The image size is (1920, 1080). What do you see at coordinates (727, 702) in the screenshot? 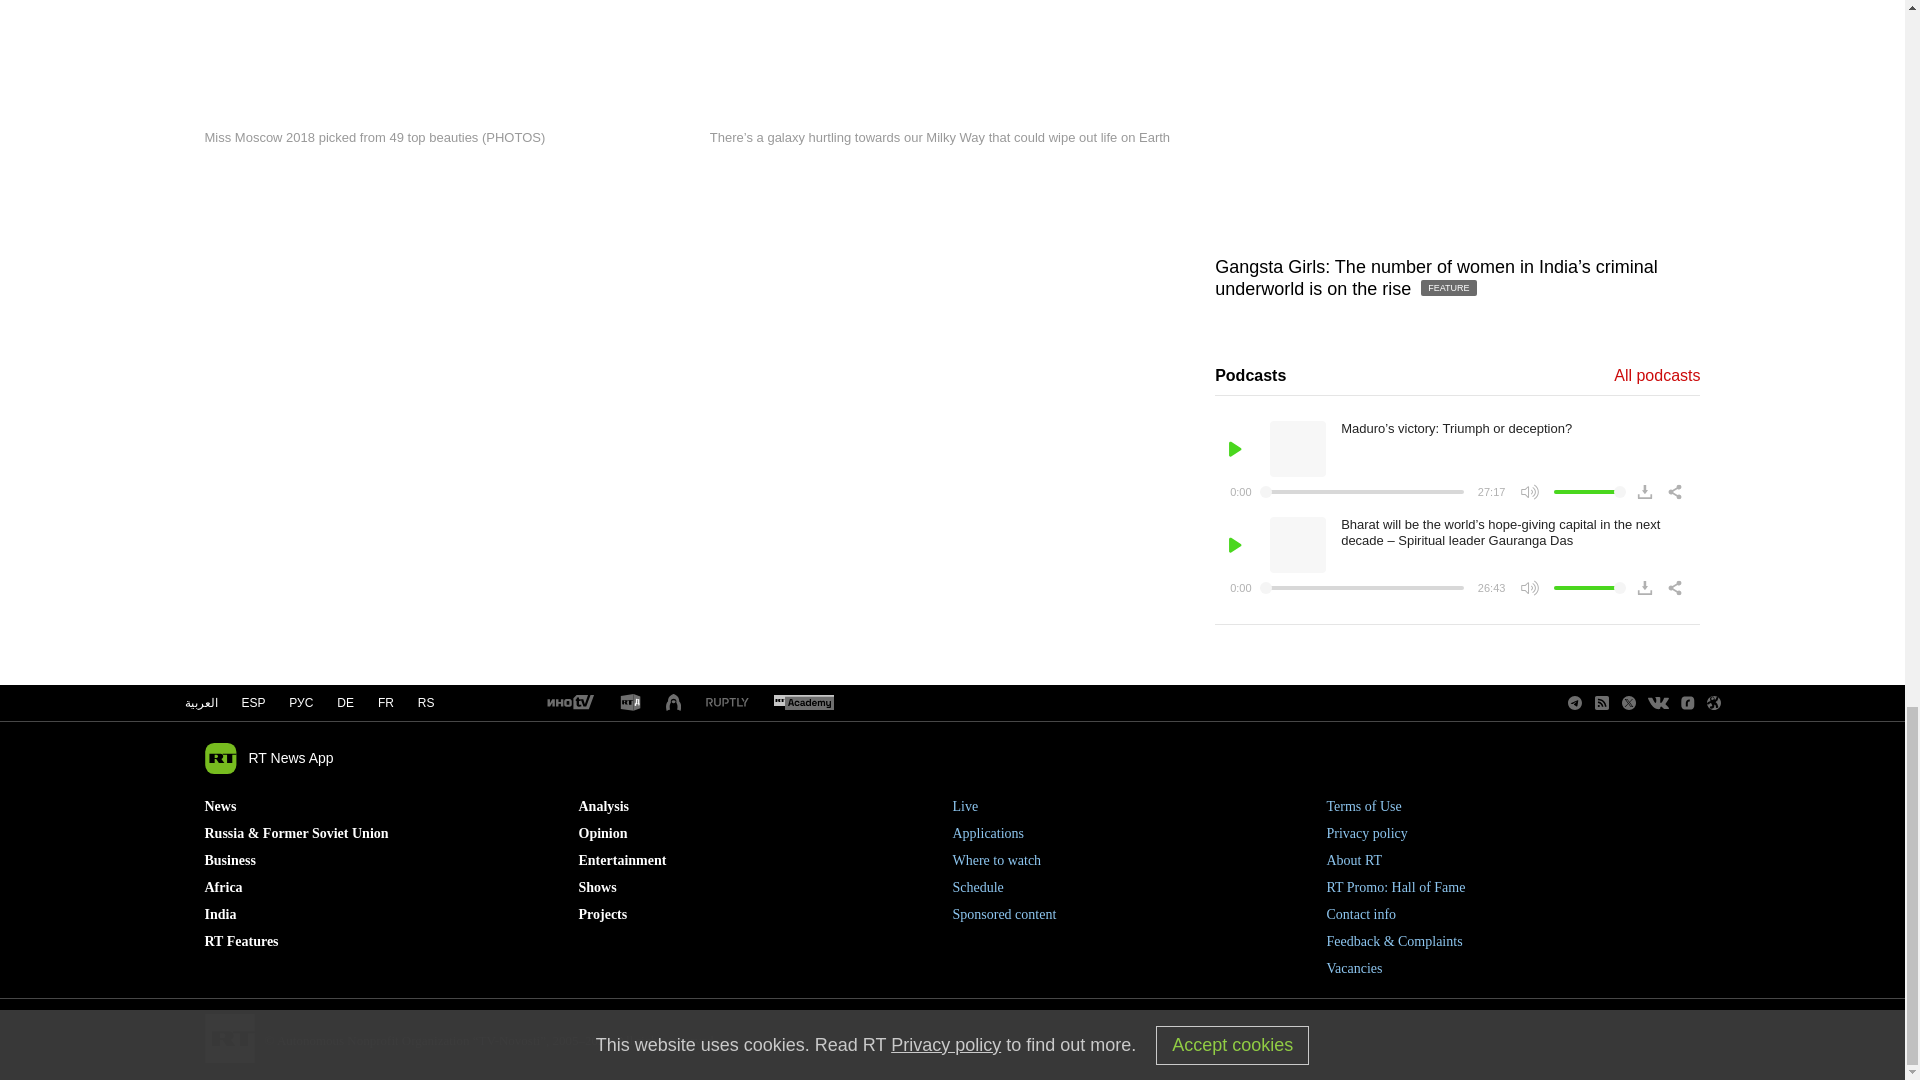
I see `RT ` at bounding box center [727, 702].